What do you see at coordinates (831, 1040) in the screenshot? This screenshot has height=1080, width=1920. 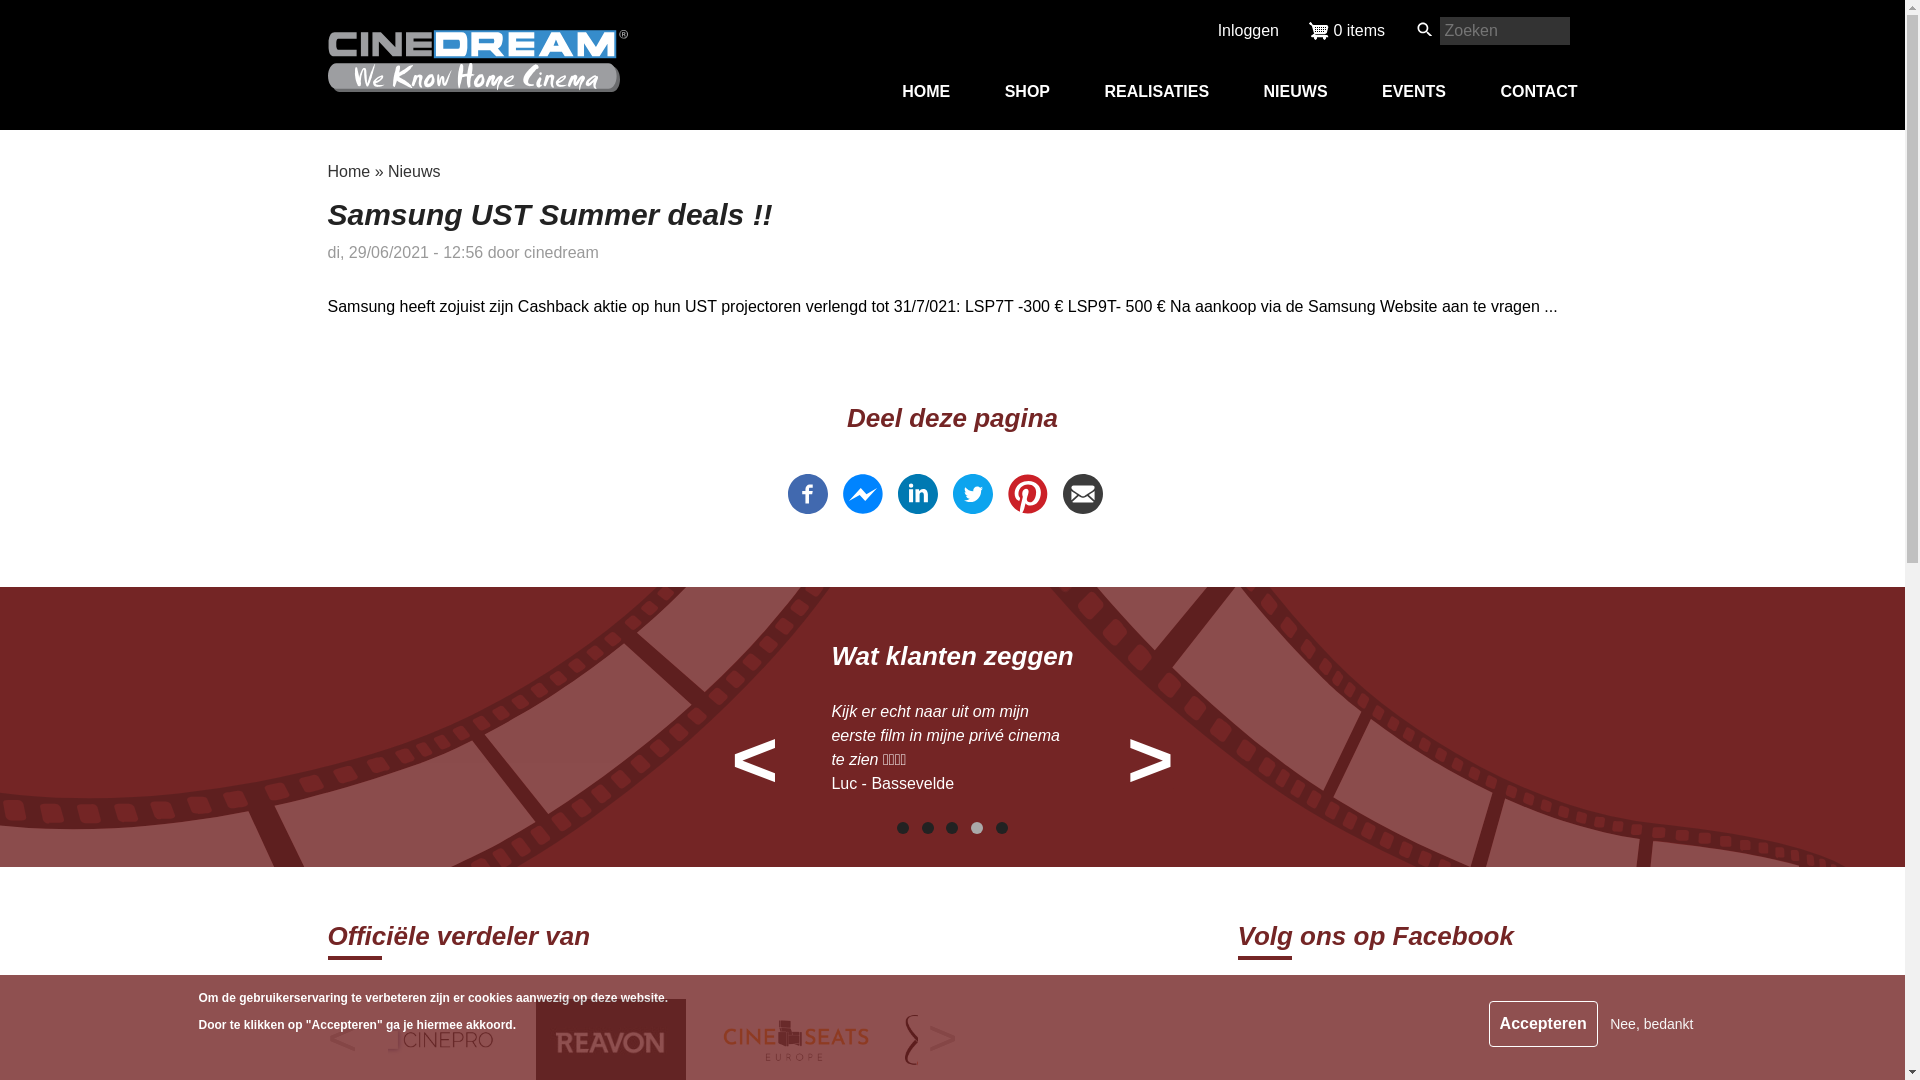 I see `Afbeelding` at bounding box center [831, 1040].